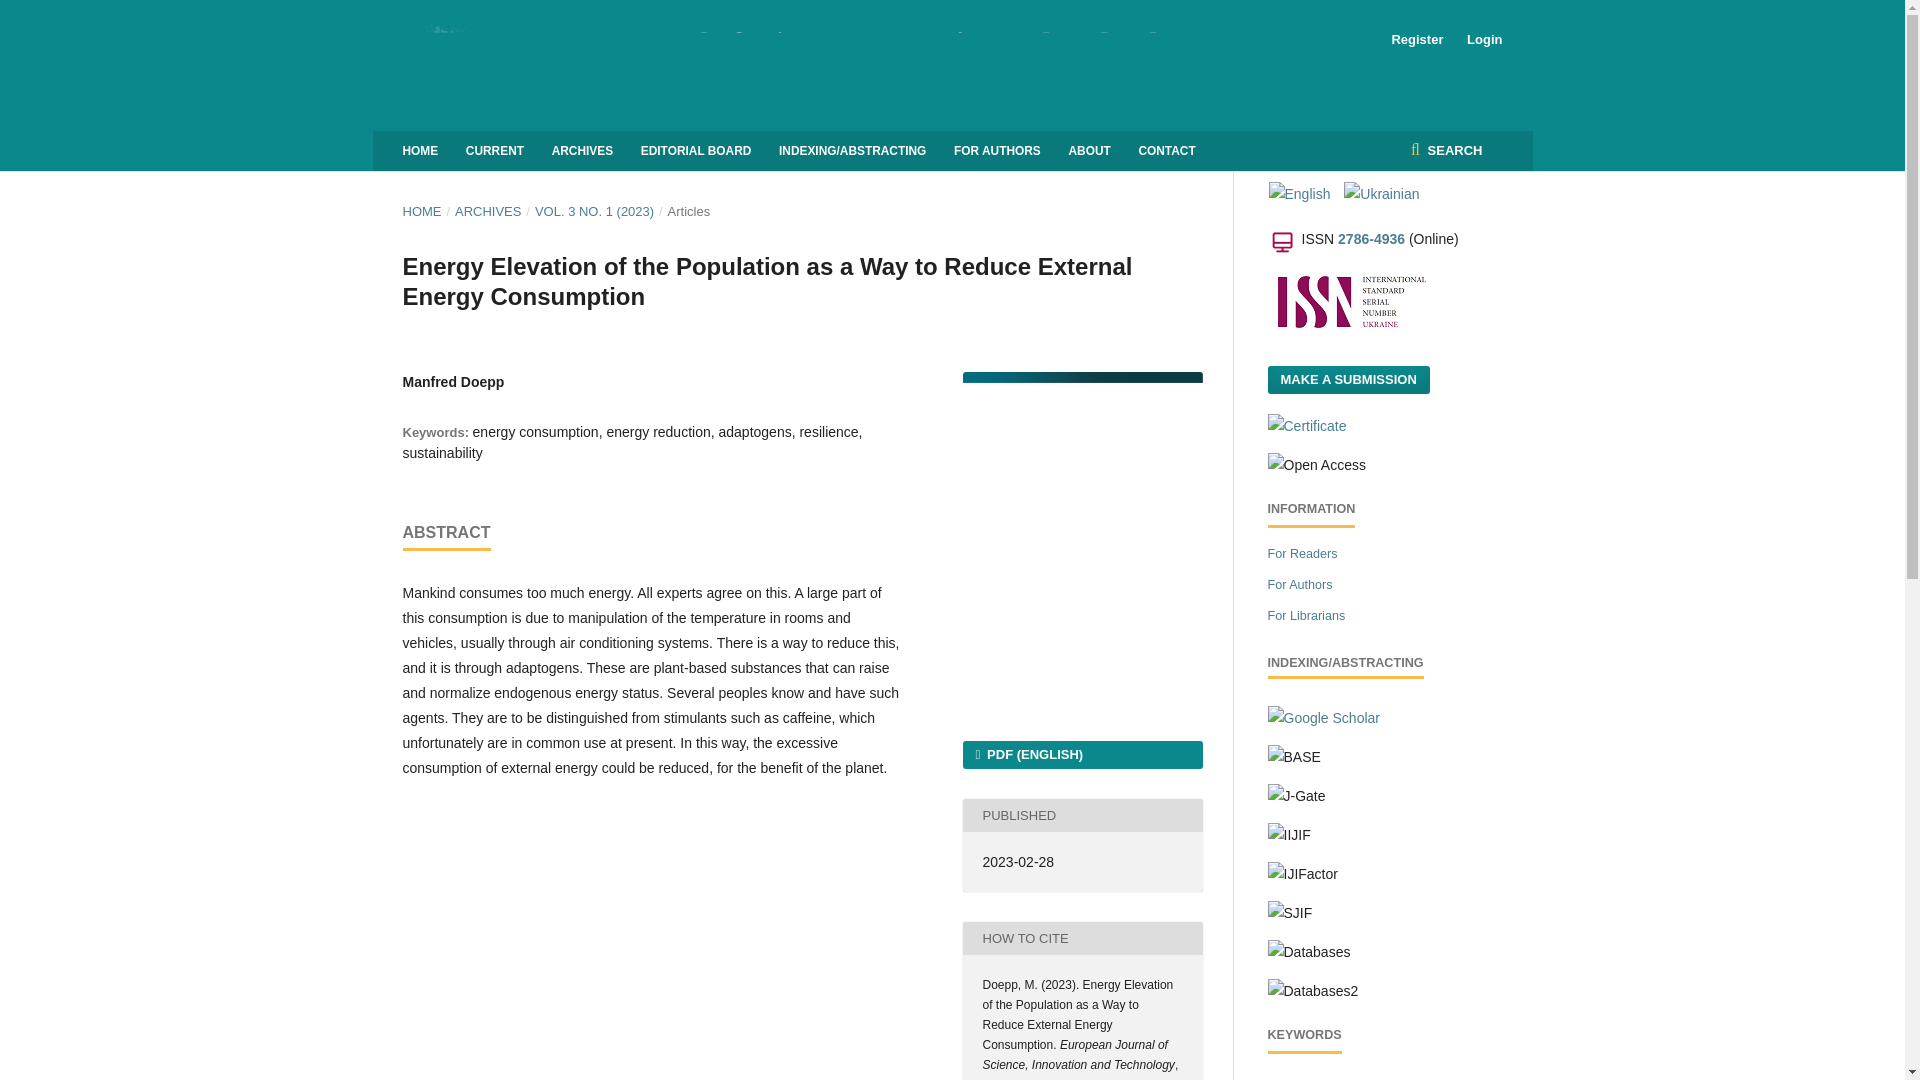  Describe the element at coordinates (582, 150) in the screenshot. I see `ARCHIVES` at that location.